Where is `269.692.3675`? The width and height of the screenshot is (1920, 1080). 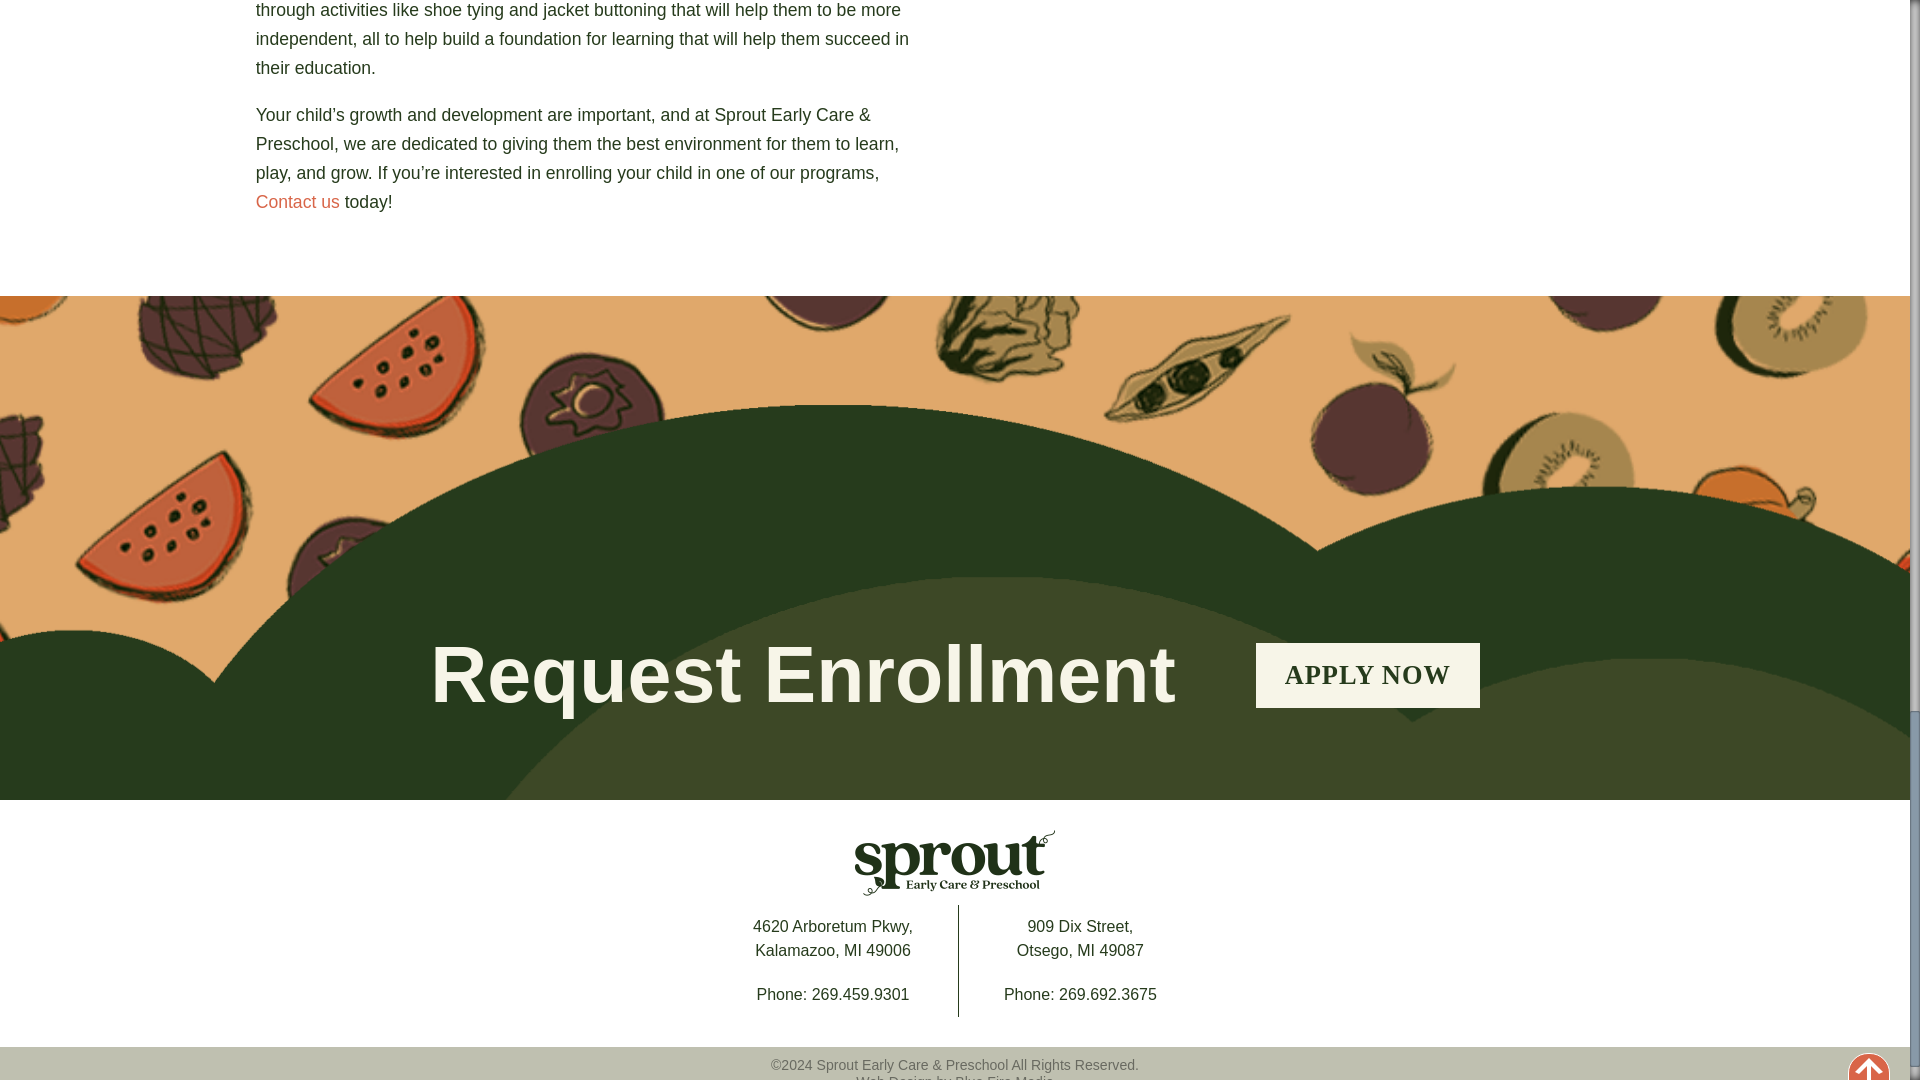
269.692.3675 is located at coordinates (1080, 938).